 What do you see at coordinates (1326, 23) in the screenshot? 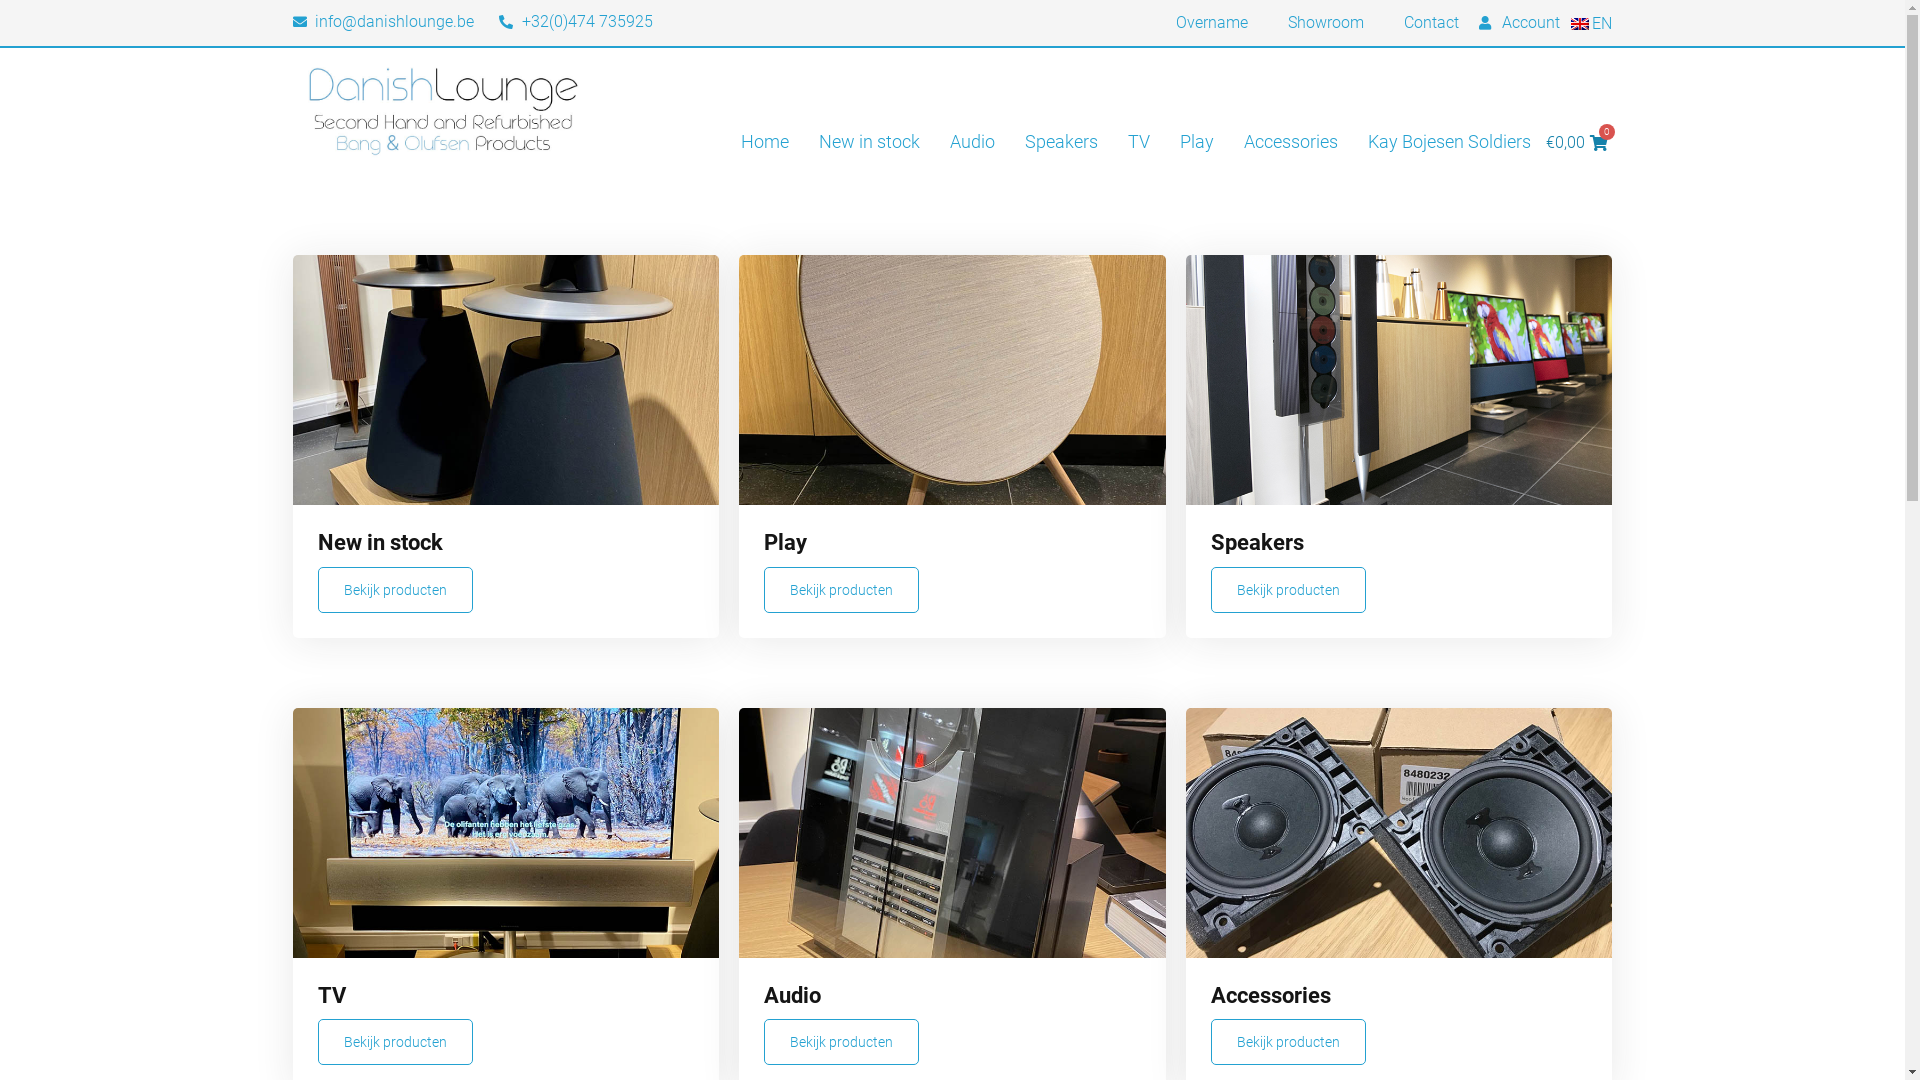
I see `Showroom` at bounding box center [1326, 23].